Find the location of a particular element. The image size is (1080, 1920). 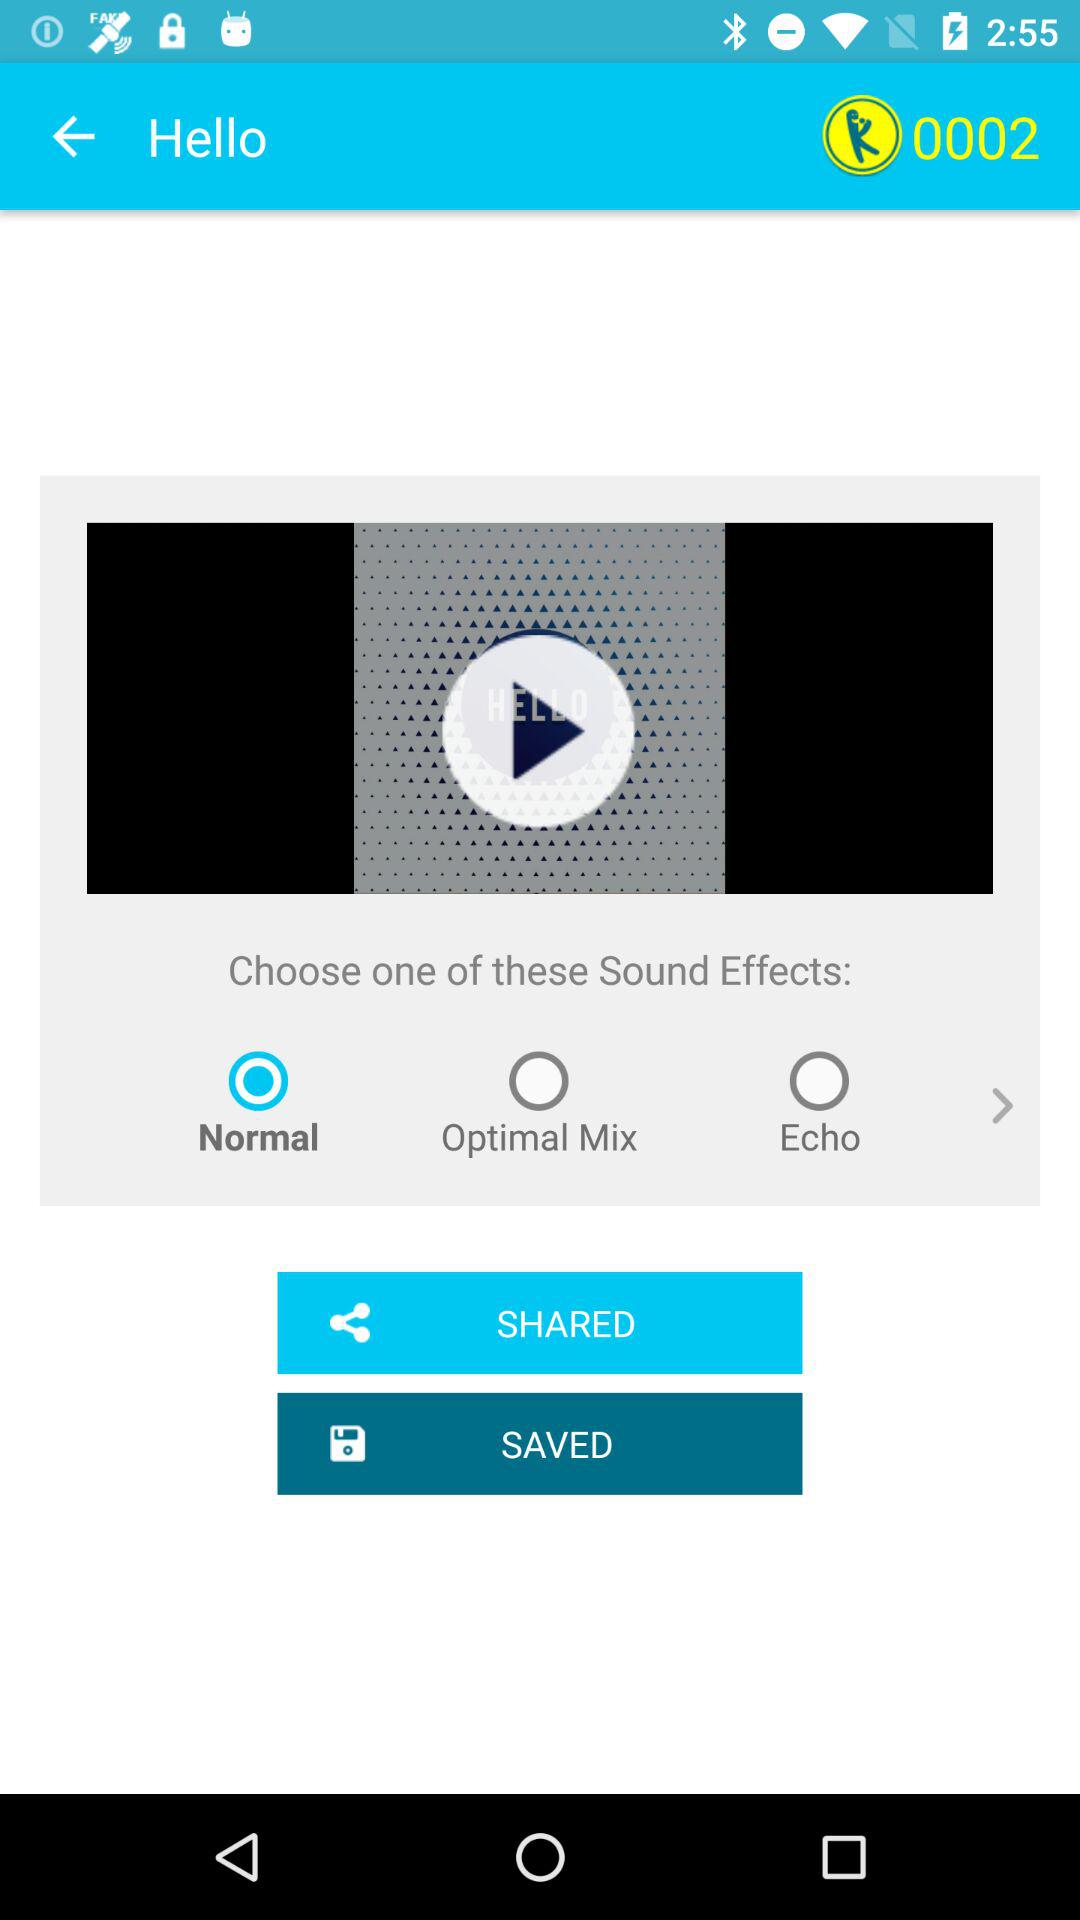

select the icon next to hello app is located at coordinates (73, 136).